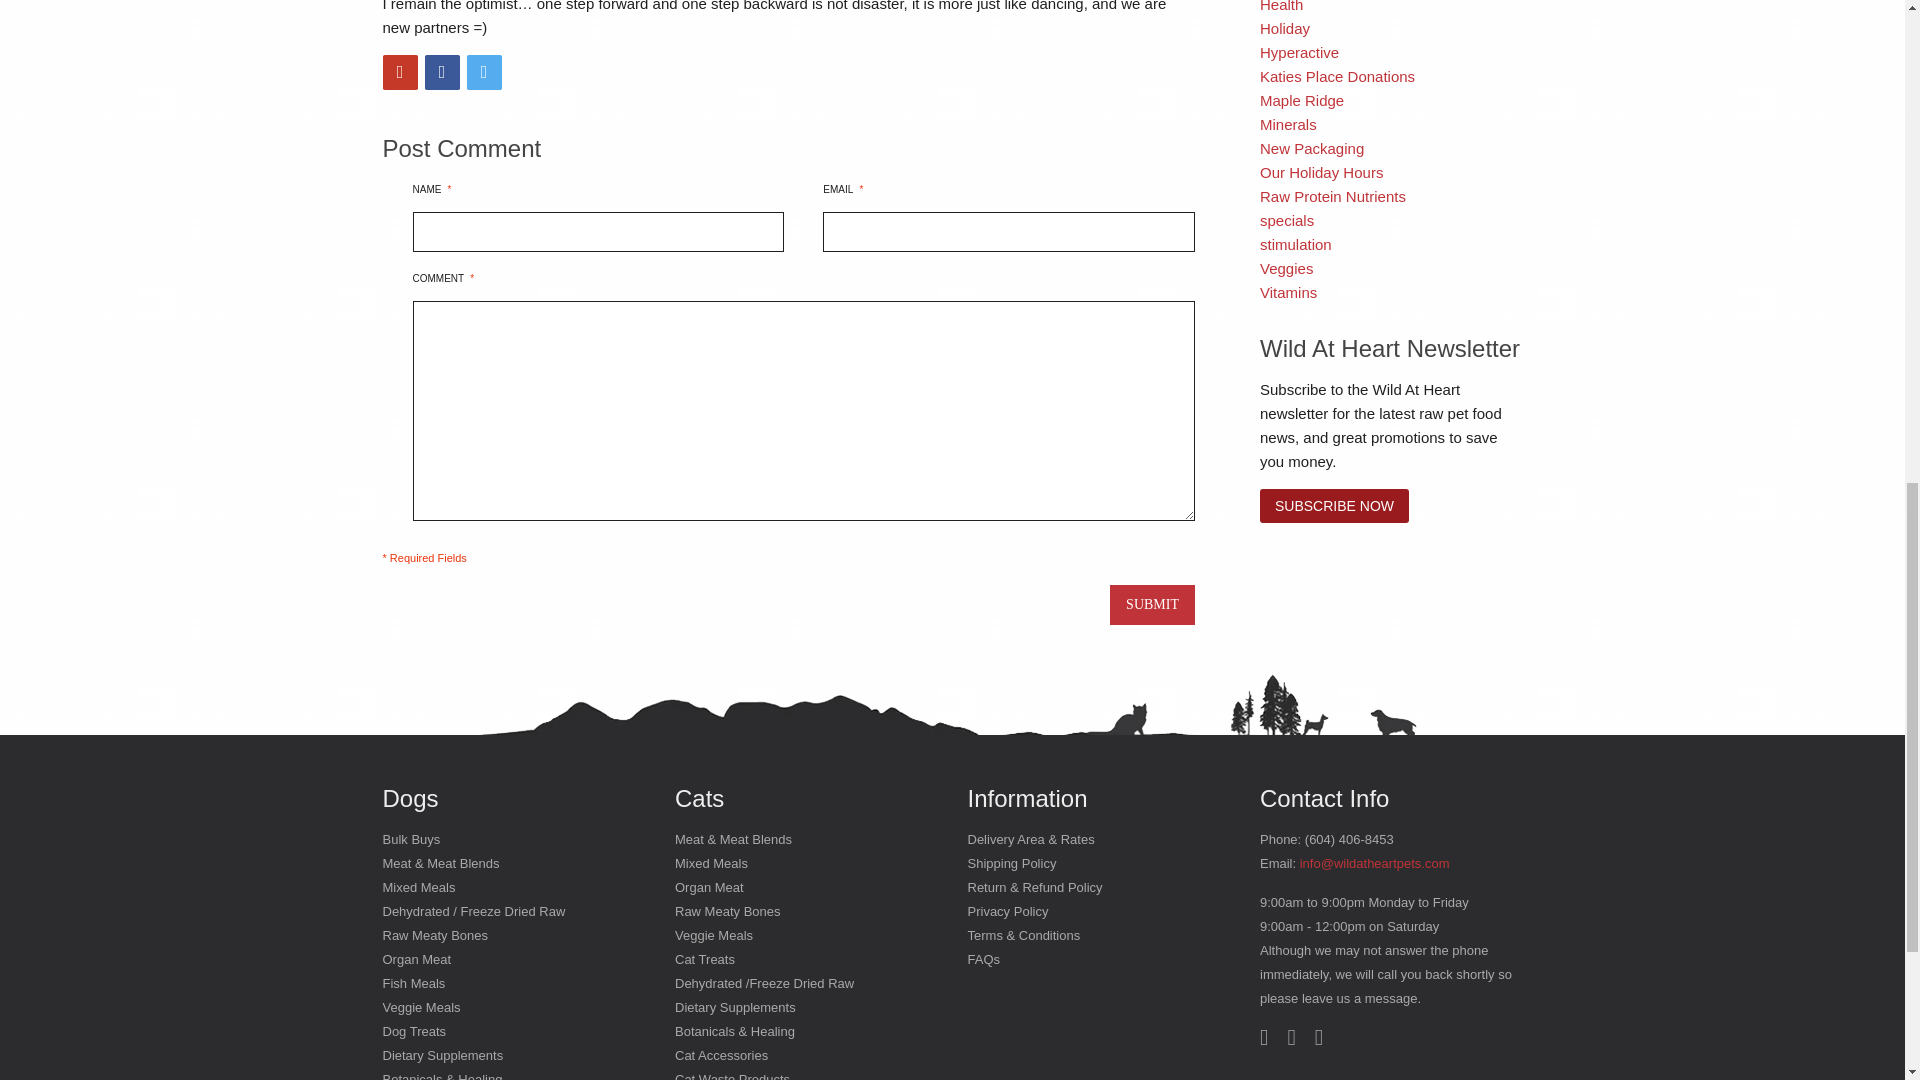 The height and width of the screenshot is (1080, 1920). What do you see at coordinates (1337, 76) in the screenshot?
I see `Show articles tagged Katies Place Donations` at bounding box center [1337, 76].